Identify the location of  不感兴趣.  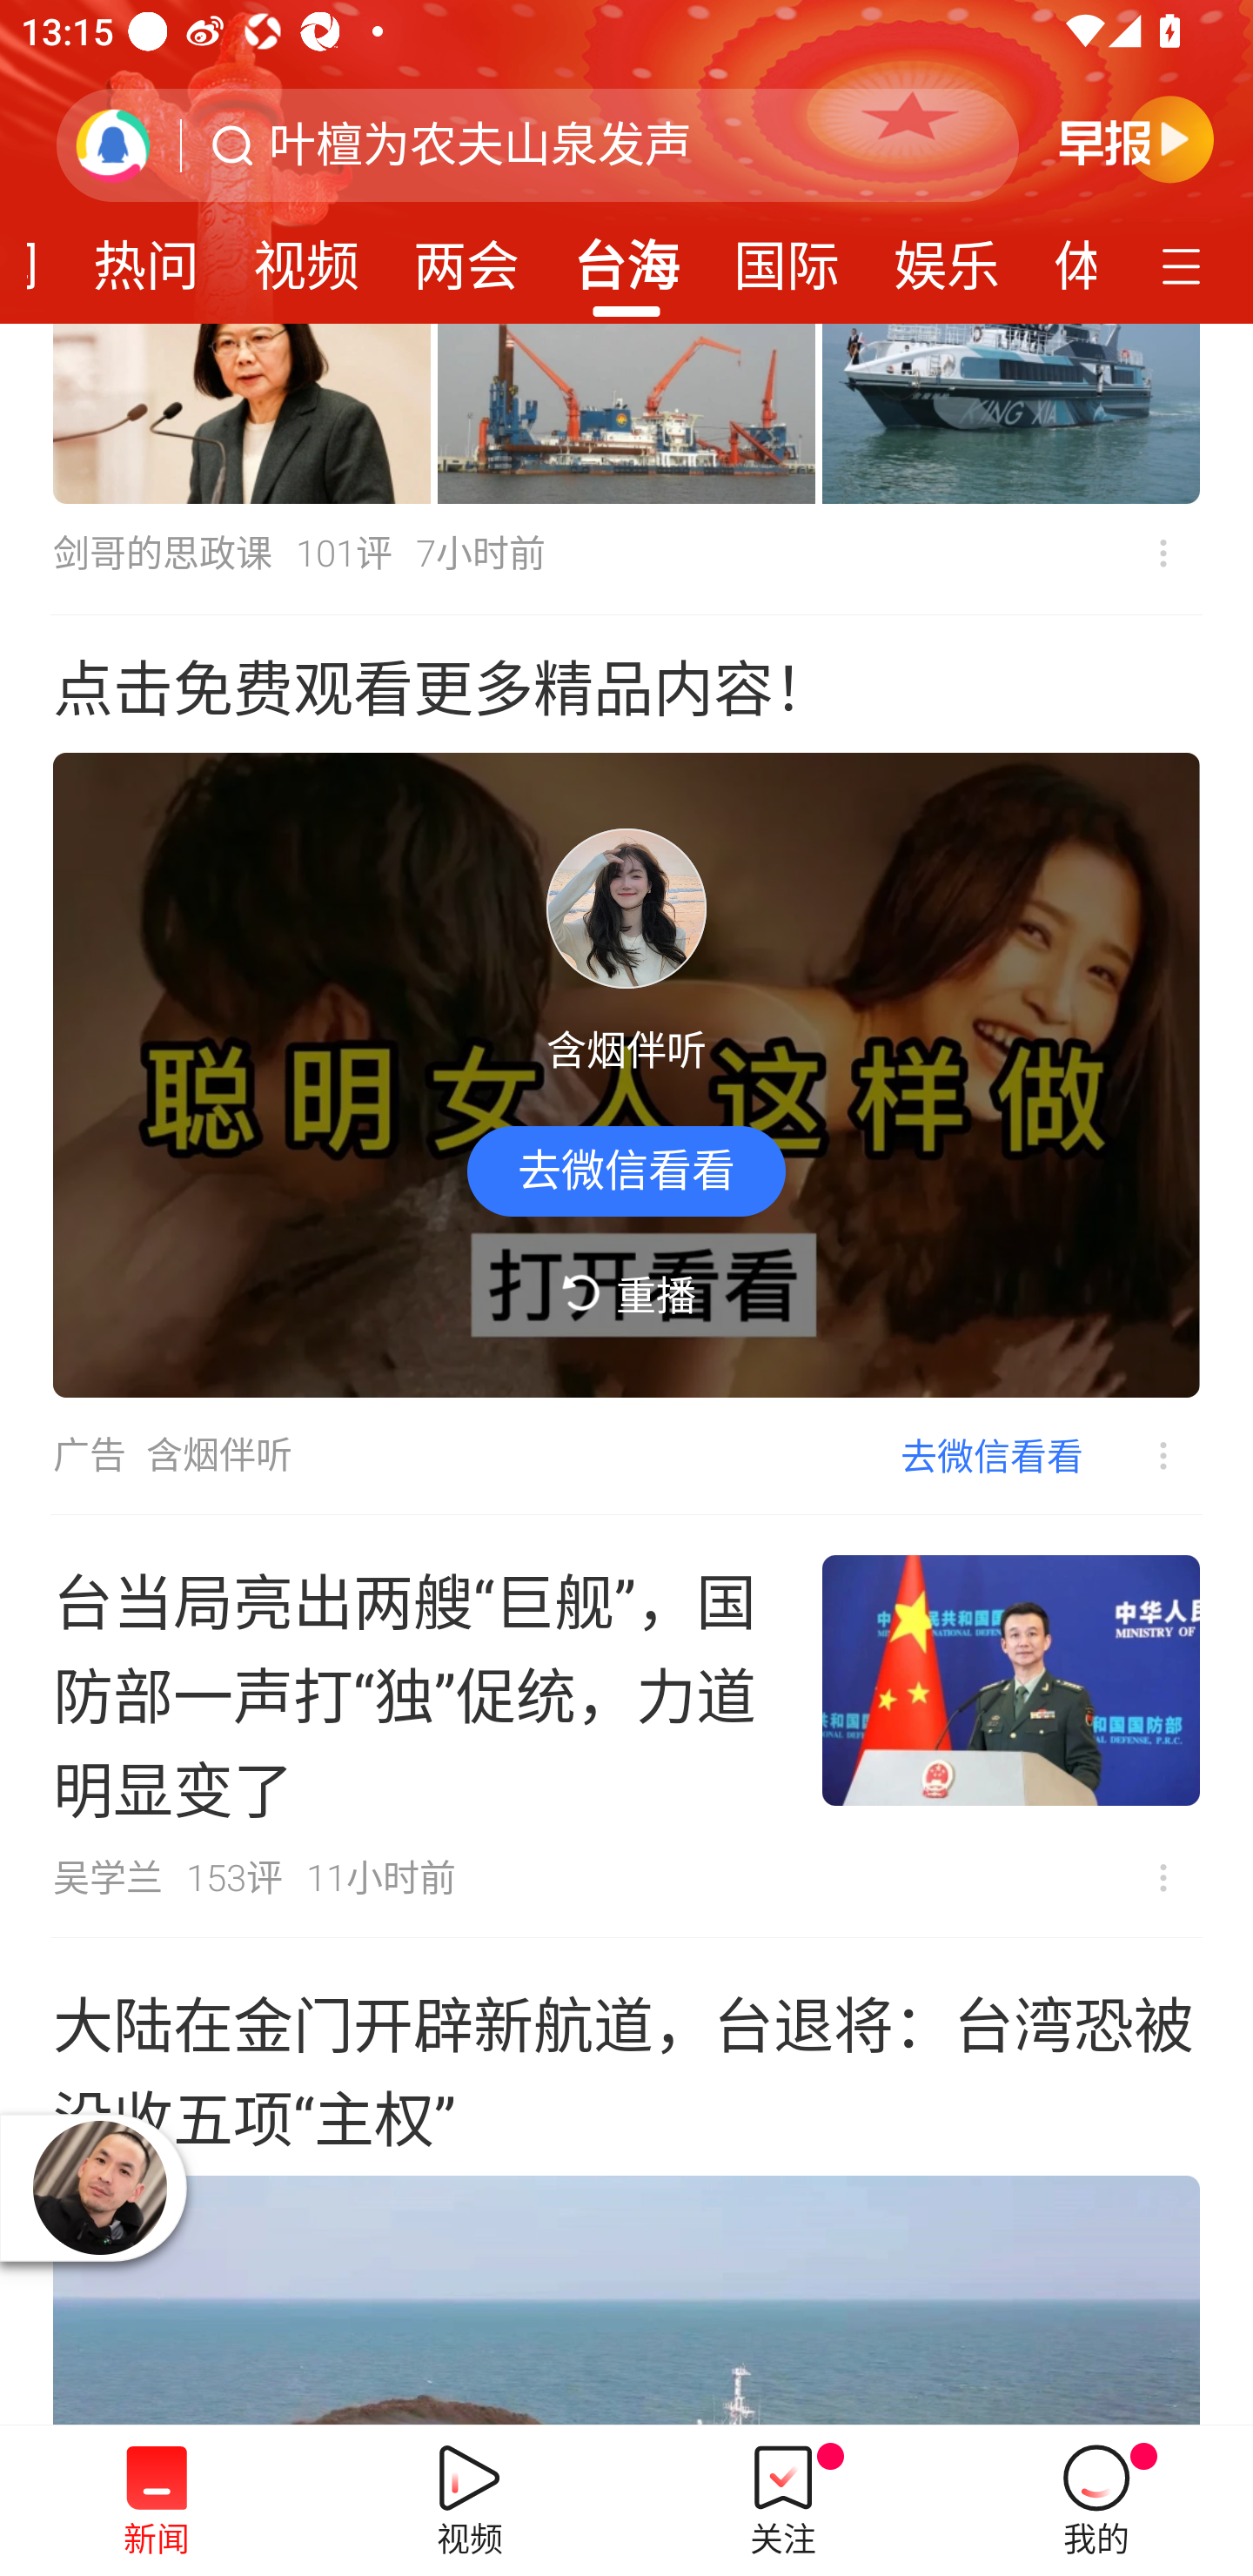
(1163, 1878).